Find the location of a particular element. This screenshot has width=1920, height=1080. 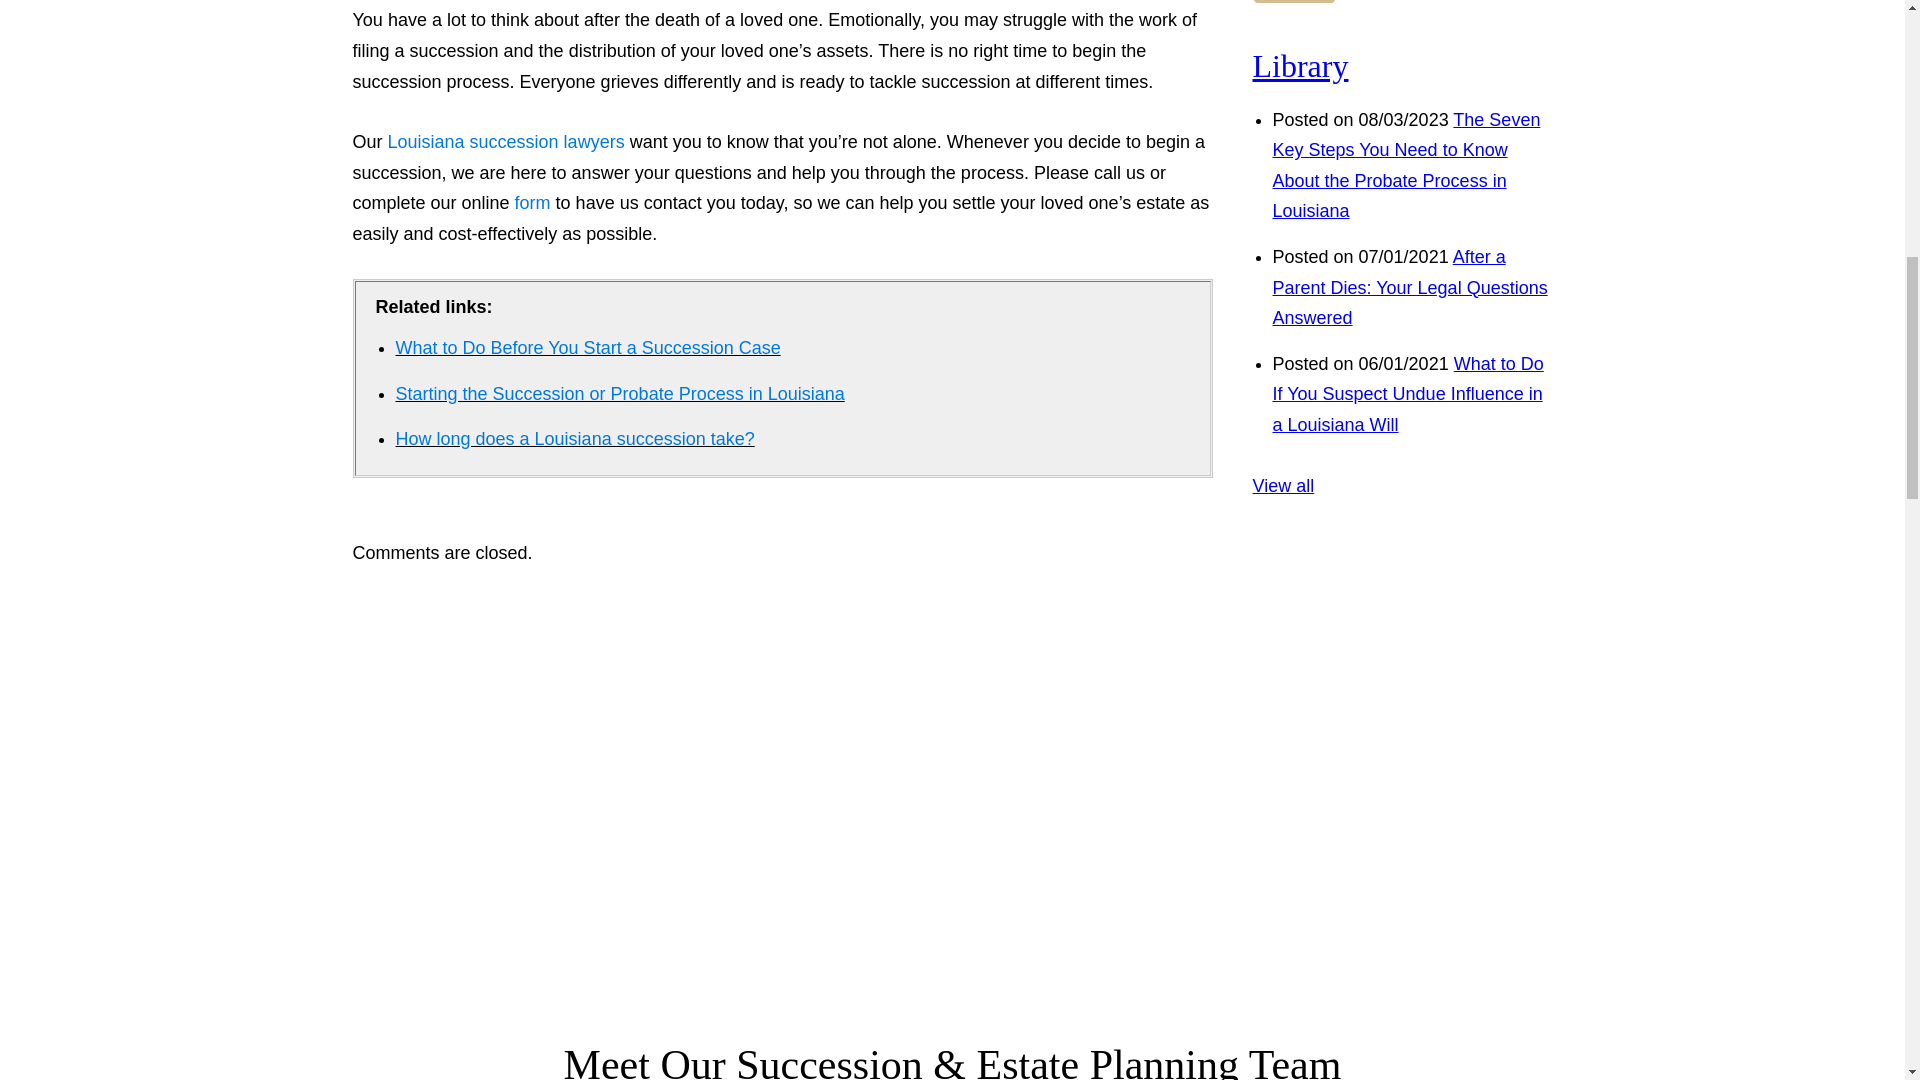

Starting the Succession or Probate Process in Louisiana is located at coordinates (620, 394).